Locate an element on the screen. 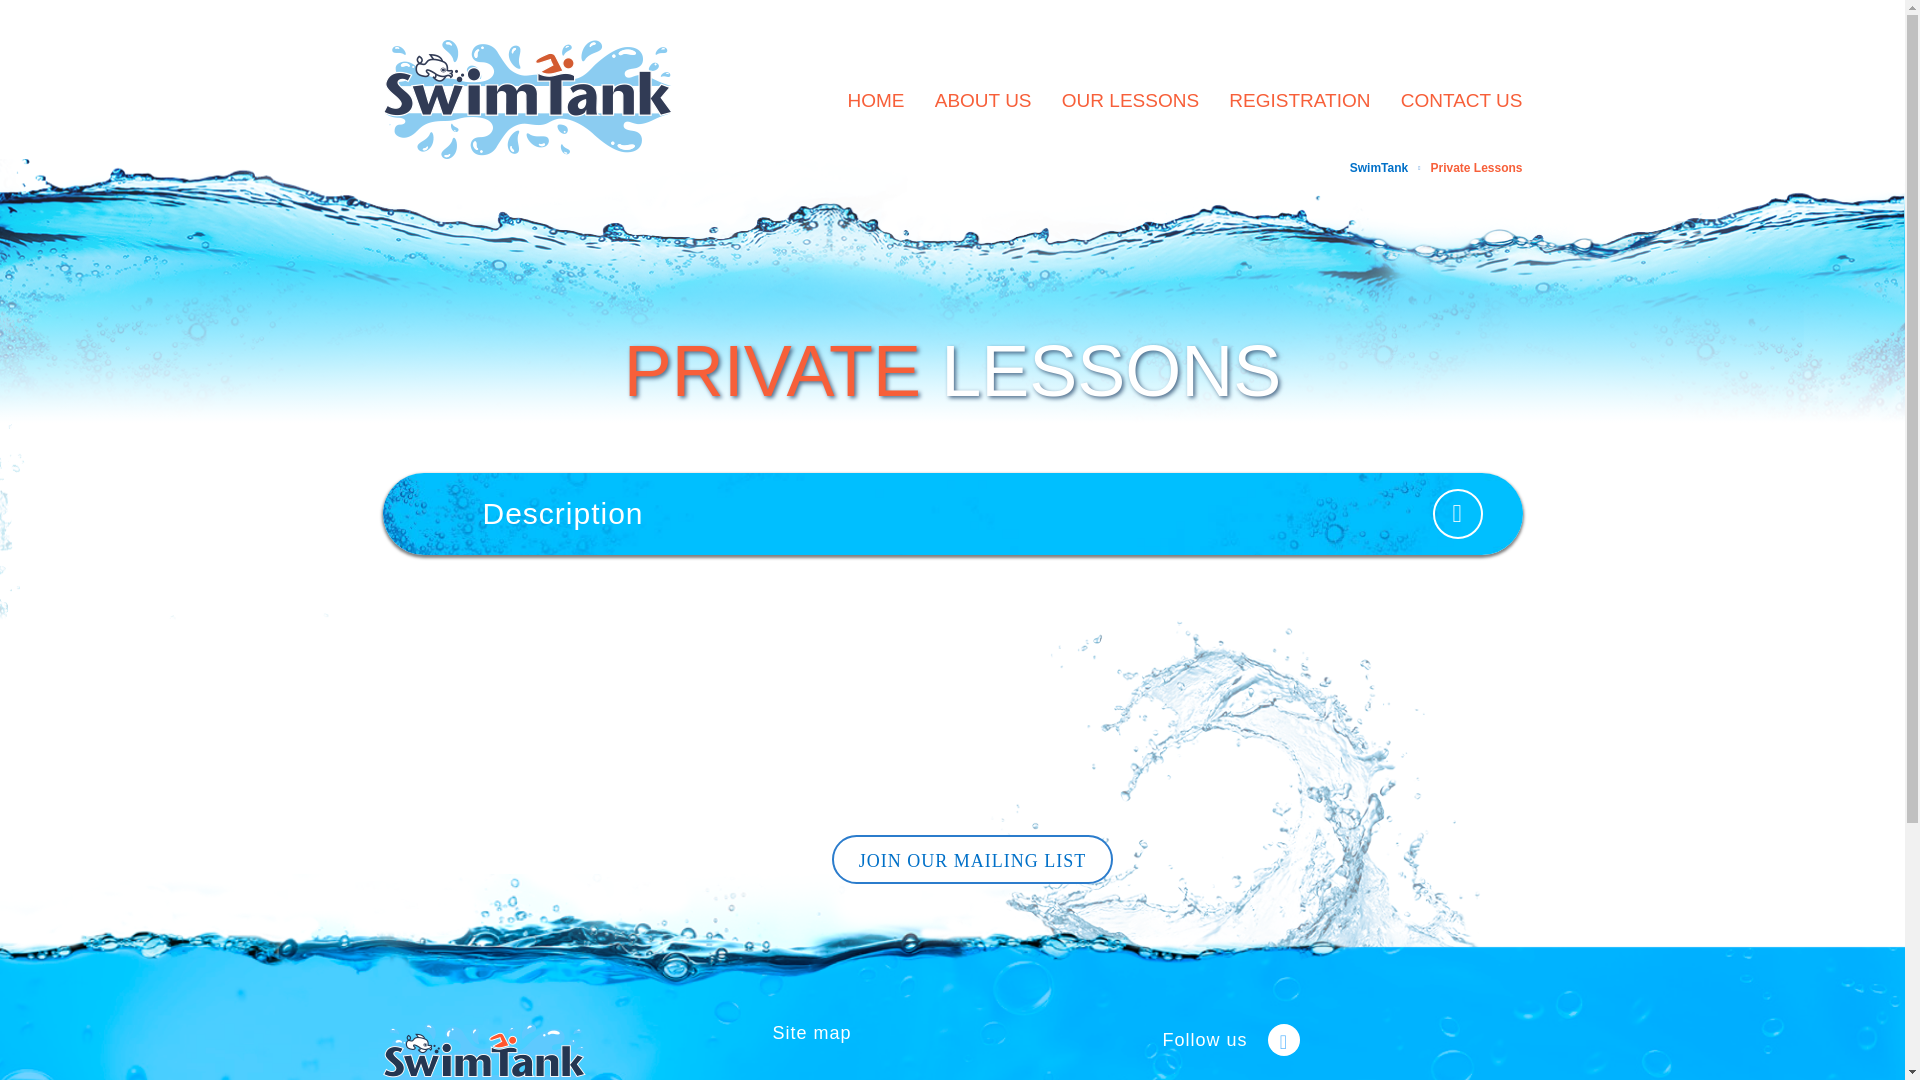  REGISTRATION is located at coordinates (1299, 99).